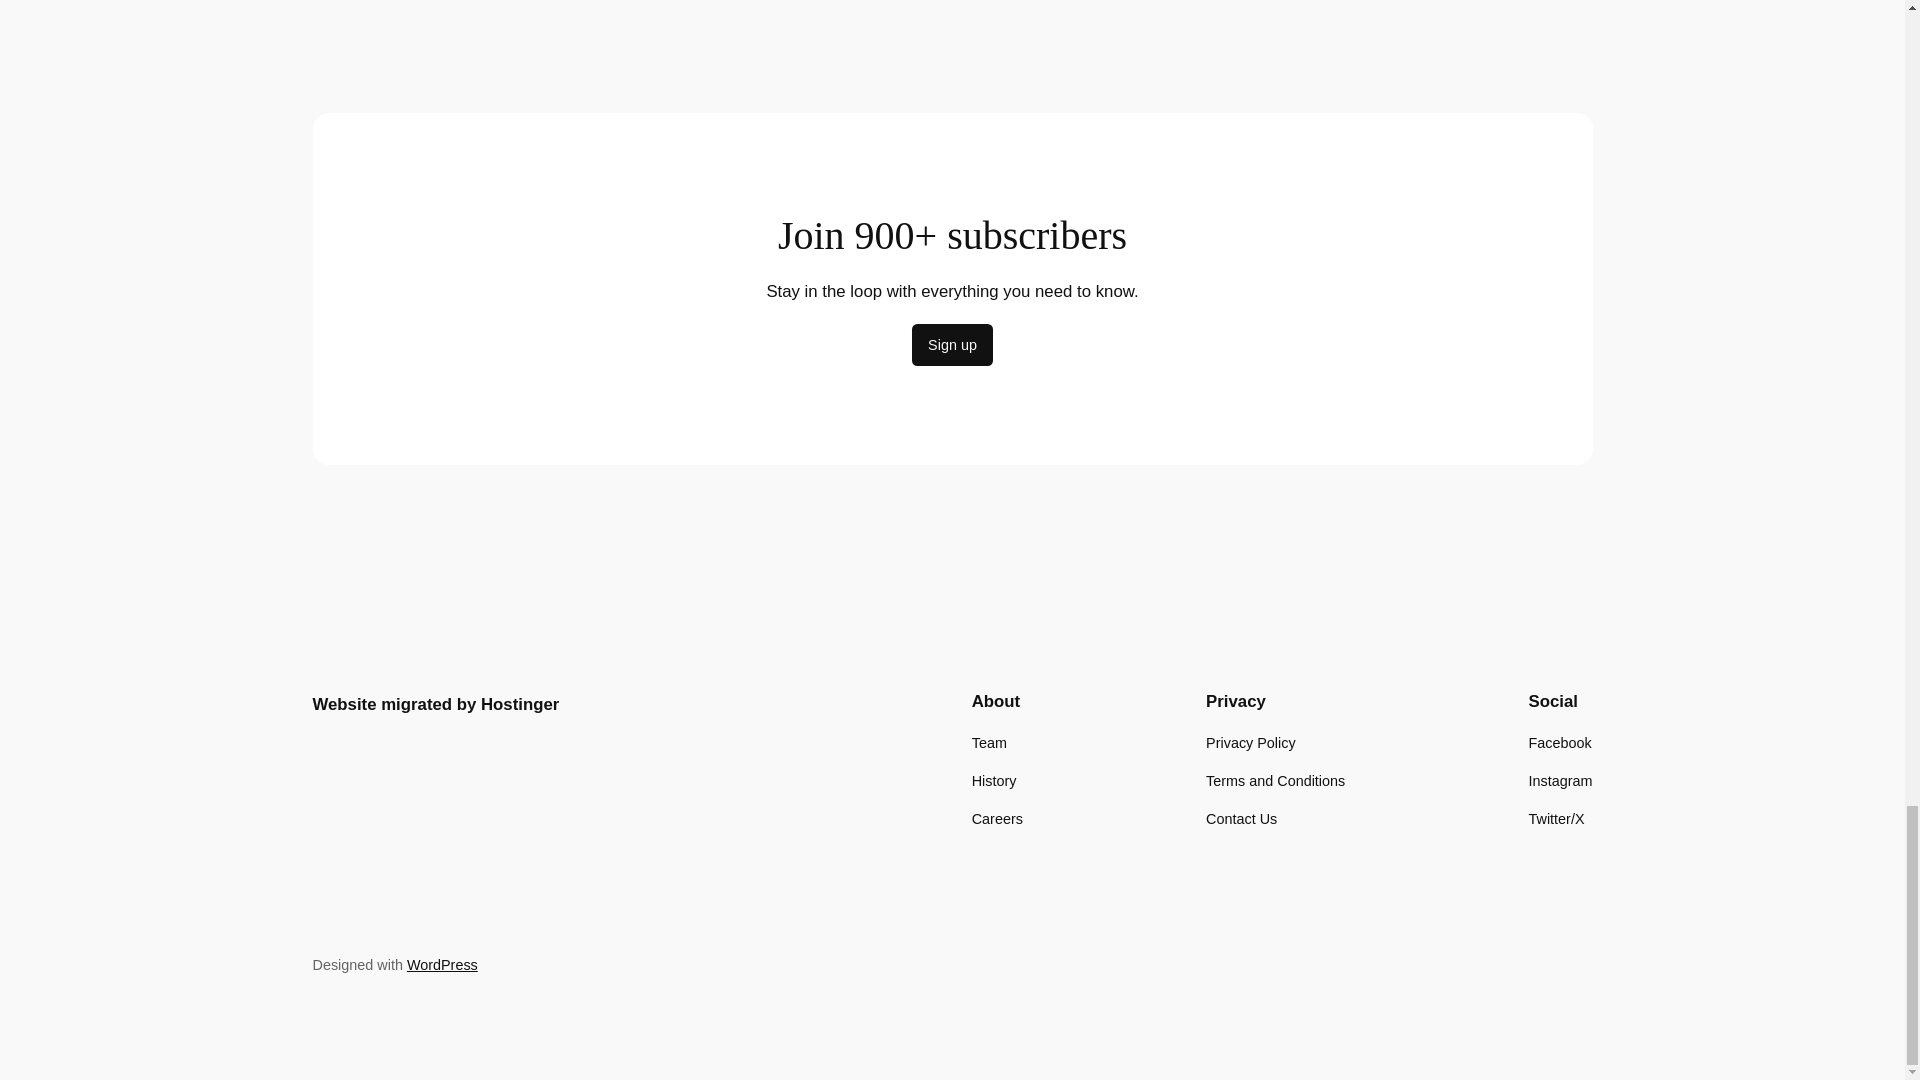 This screenshot has width=1920, height=1080. Describe the element at coordinates (994, 780) in the screenshot. I see `History` at that location.